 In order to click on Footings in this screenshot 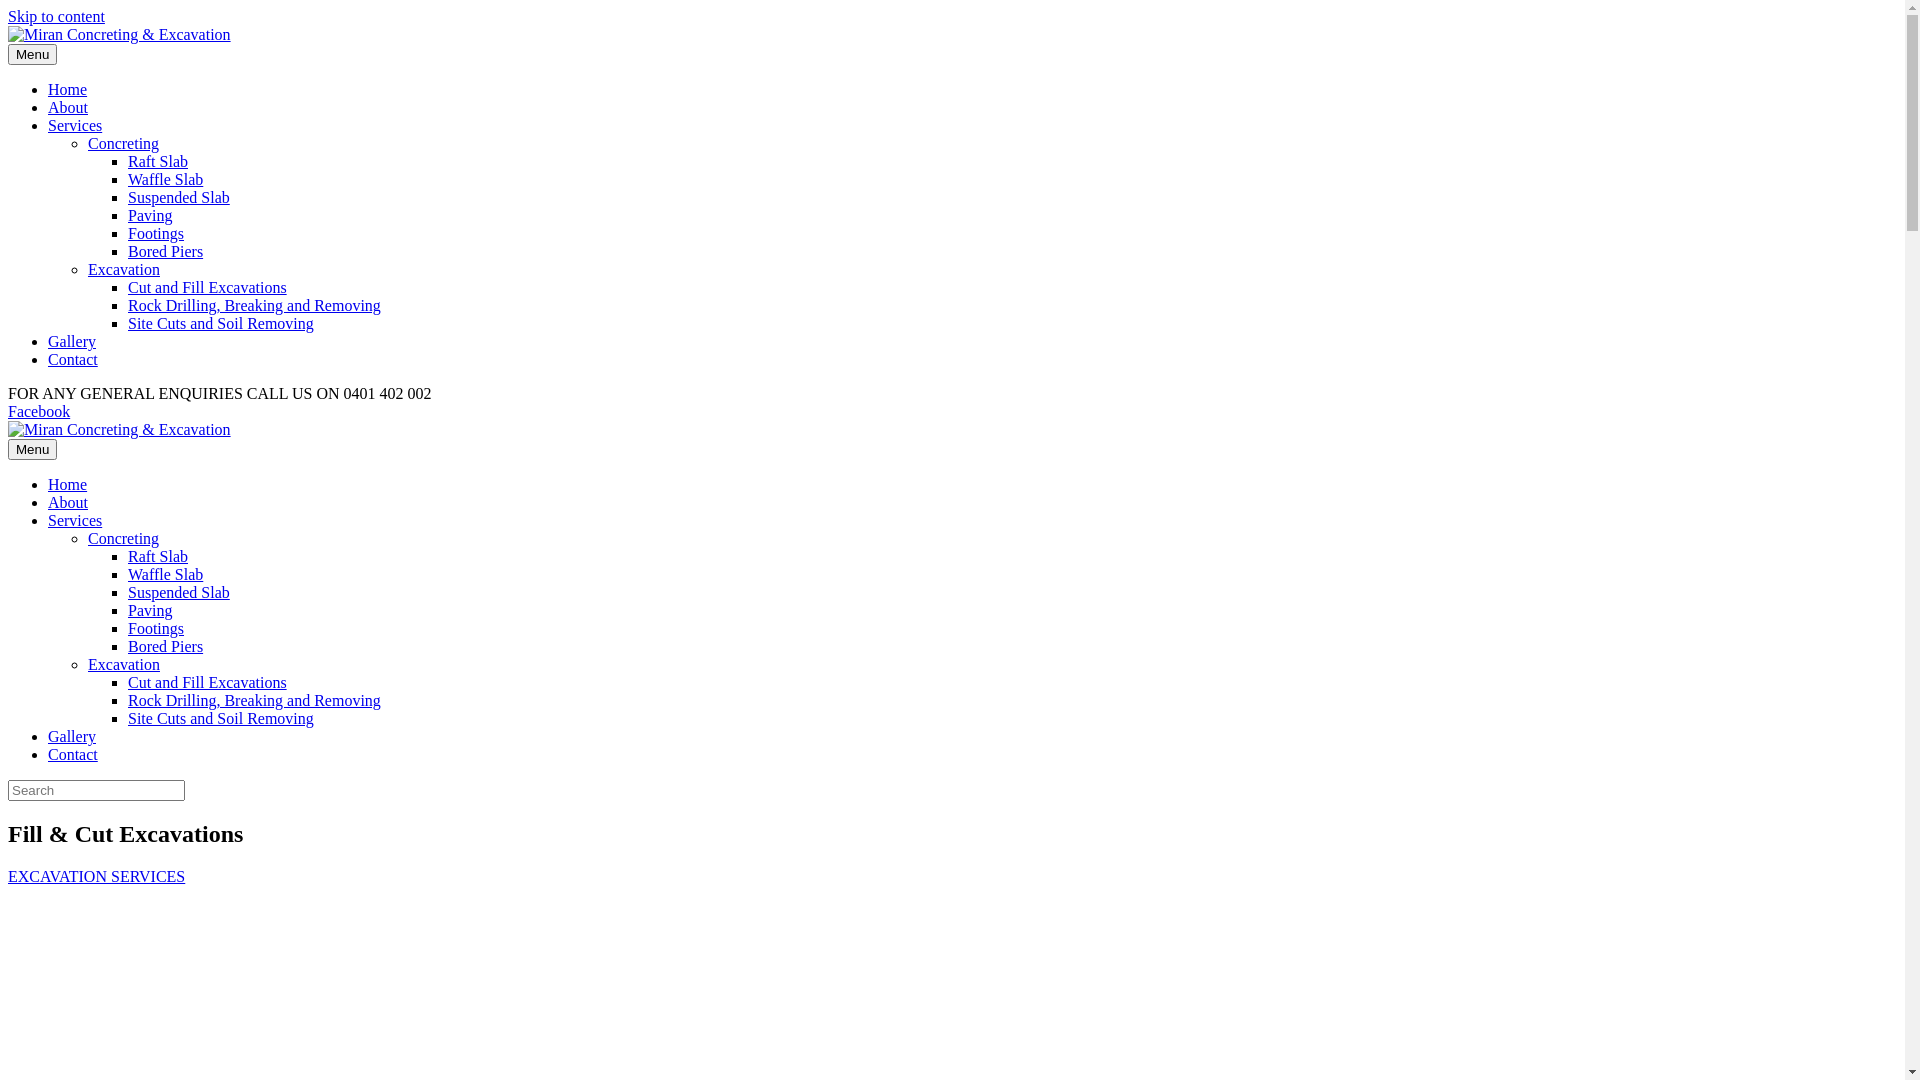, I will do `click(156, 234)`.